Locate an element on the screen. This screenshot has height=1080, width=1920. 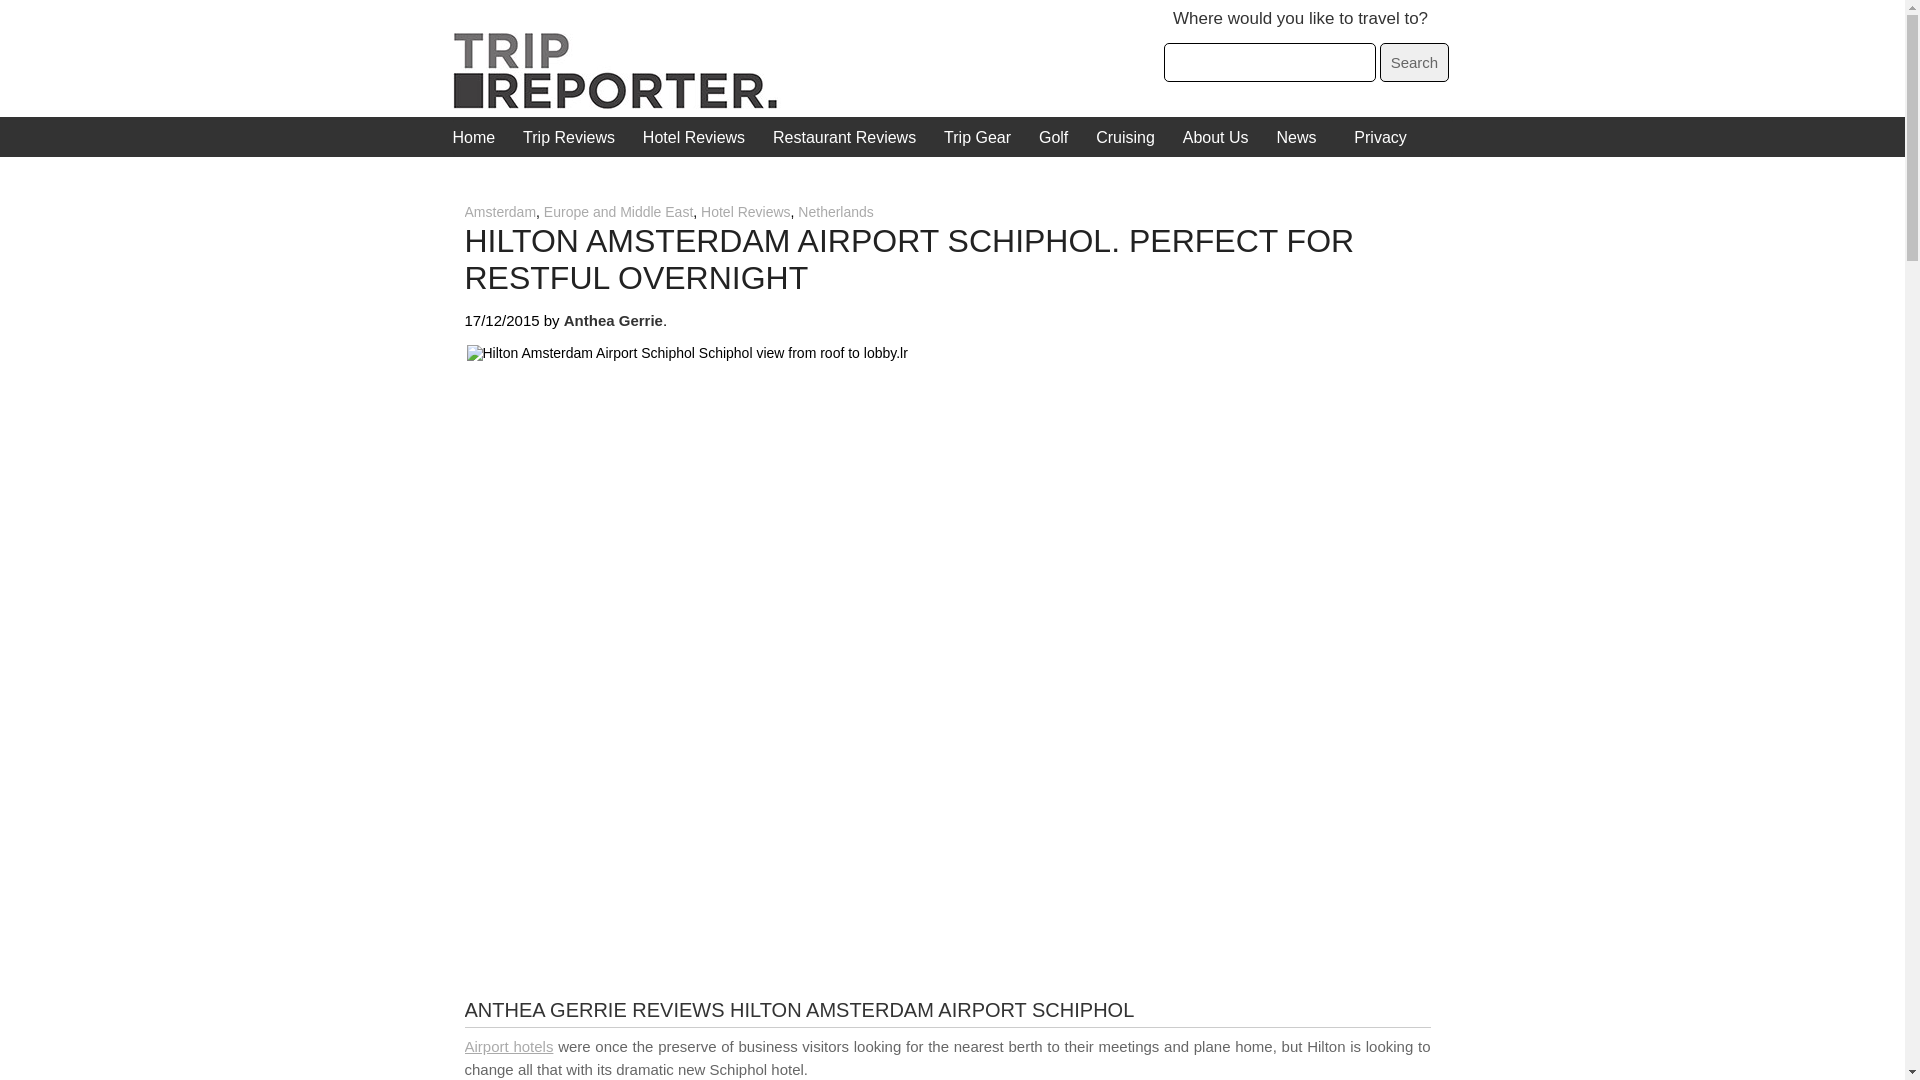
Privacy is located at coordinates (1379, 137).